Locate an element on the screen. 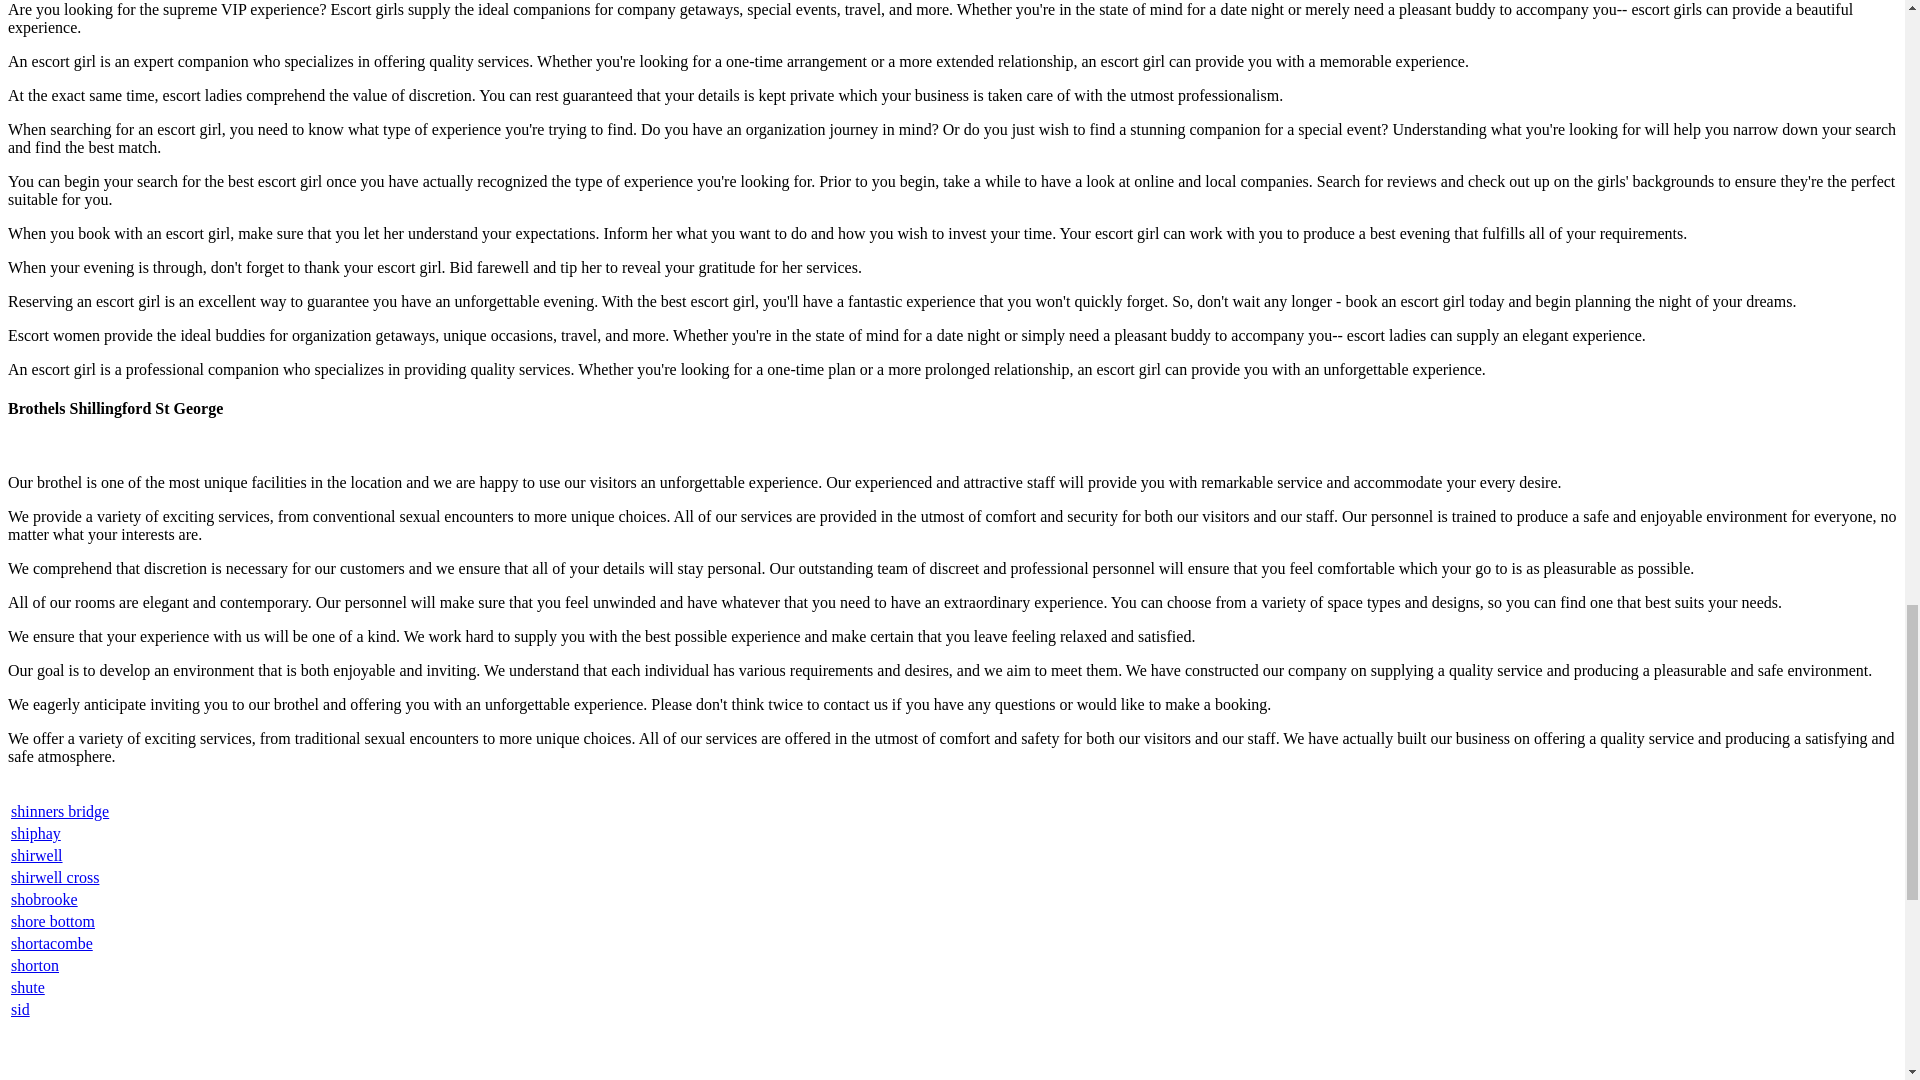 This screenshot has height=1080, width=1920. sid is located at coordinates (20, 1010).